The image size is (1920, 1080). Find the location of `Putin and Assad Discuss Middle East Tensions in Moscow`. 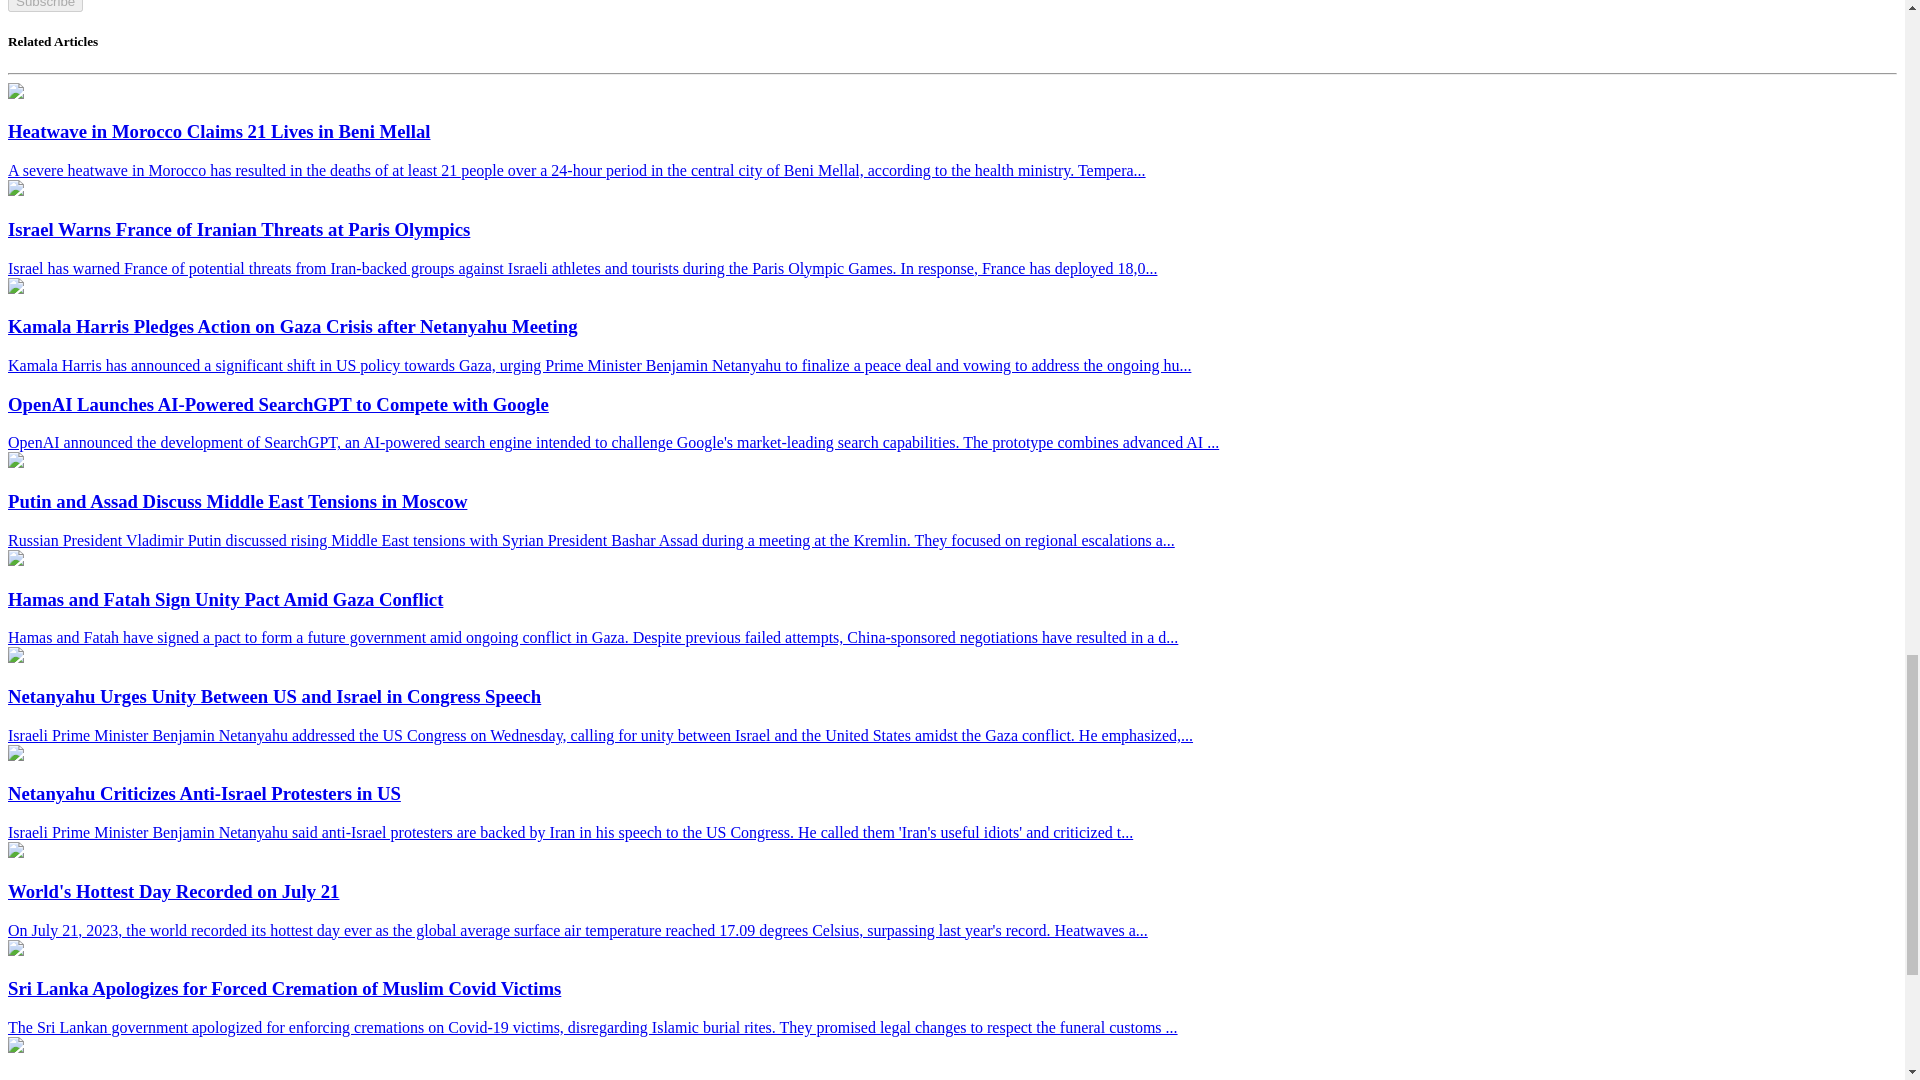

Putin and Assad Discuss Middle East Tensions in Moscow is located at coordinates (15, 462).